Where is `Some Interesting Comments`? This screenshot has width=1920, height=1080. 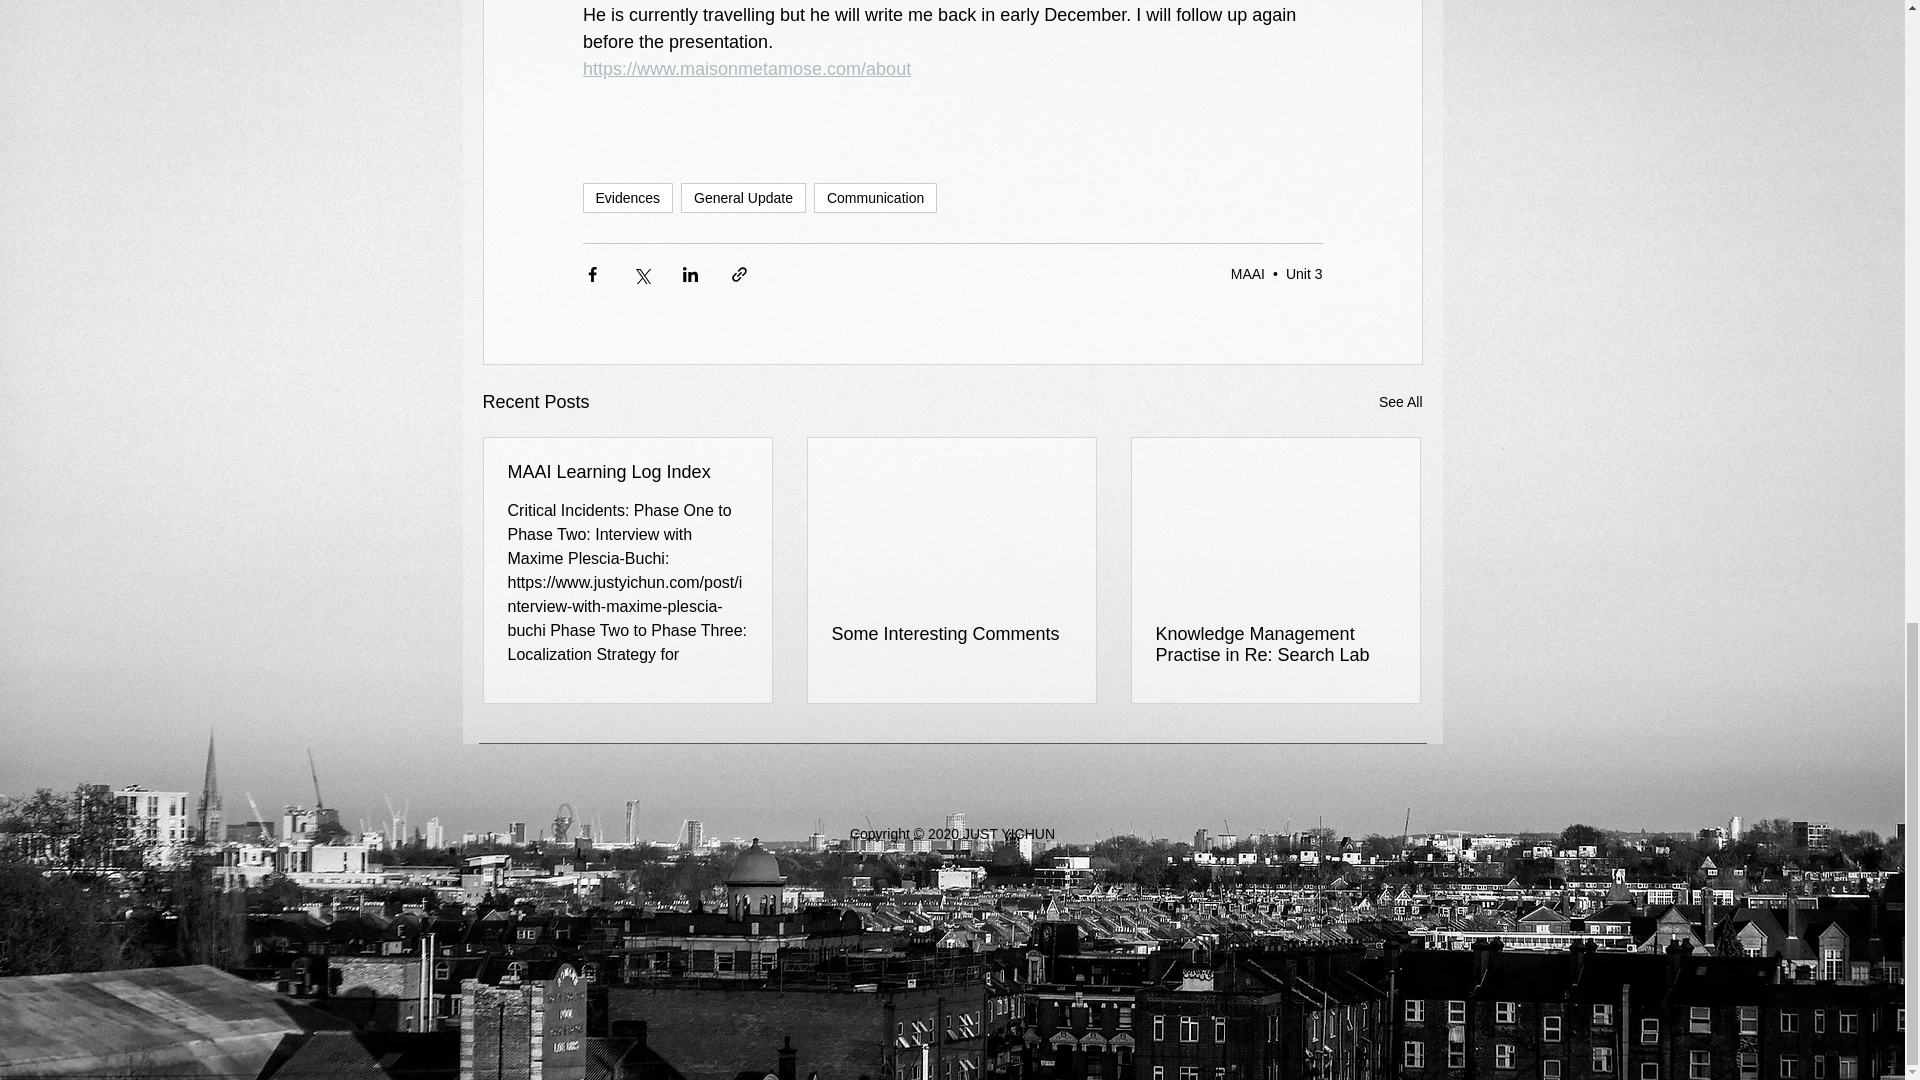
Some Interesting Comments is located at coordinates (951, 634).